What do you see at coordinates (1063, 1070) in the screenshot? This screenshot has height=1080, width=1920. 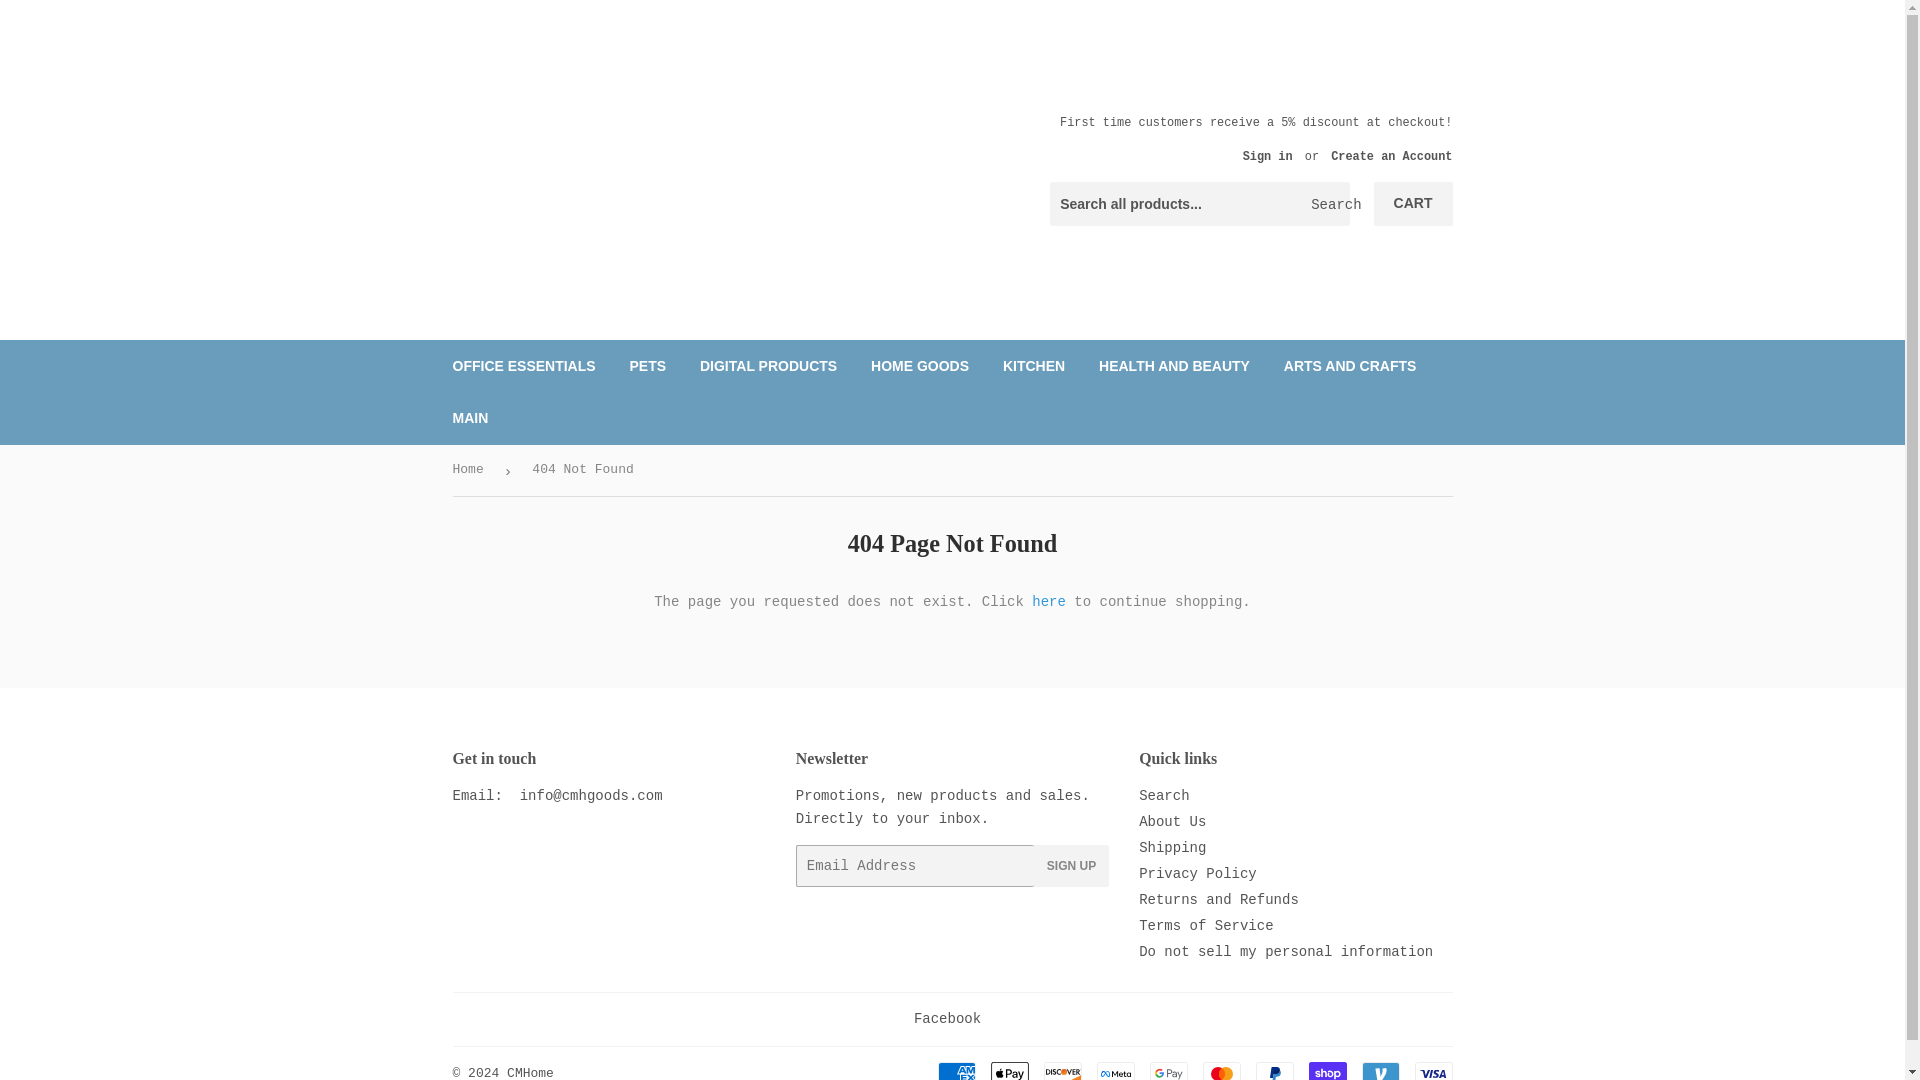 I see `Discover` at bounding box center [1063, 1070].